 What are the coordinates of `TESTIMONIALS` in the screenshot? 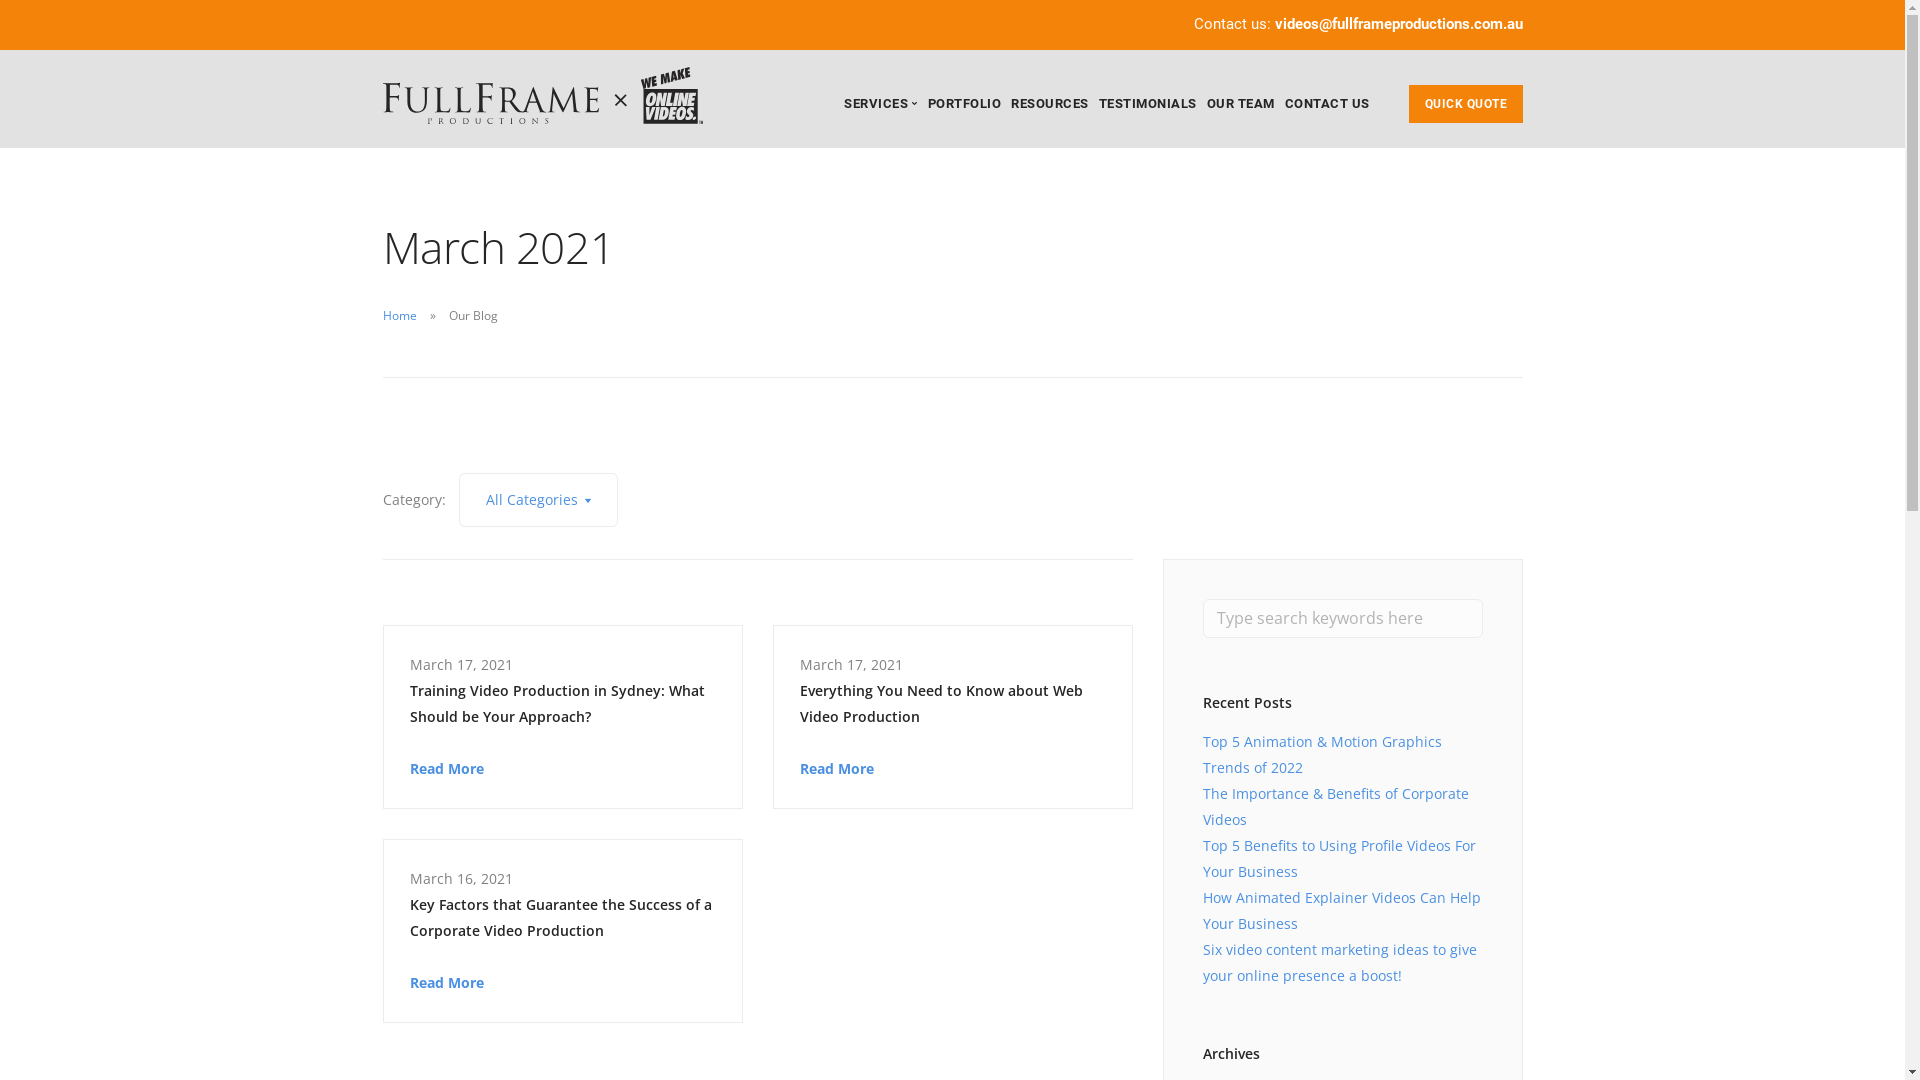 It's located at (1147, 104).